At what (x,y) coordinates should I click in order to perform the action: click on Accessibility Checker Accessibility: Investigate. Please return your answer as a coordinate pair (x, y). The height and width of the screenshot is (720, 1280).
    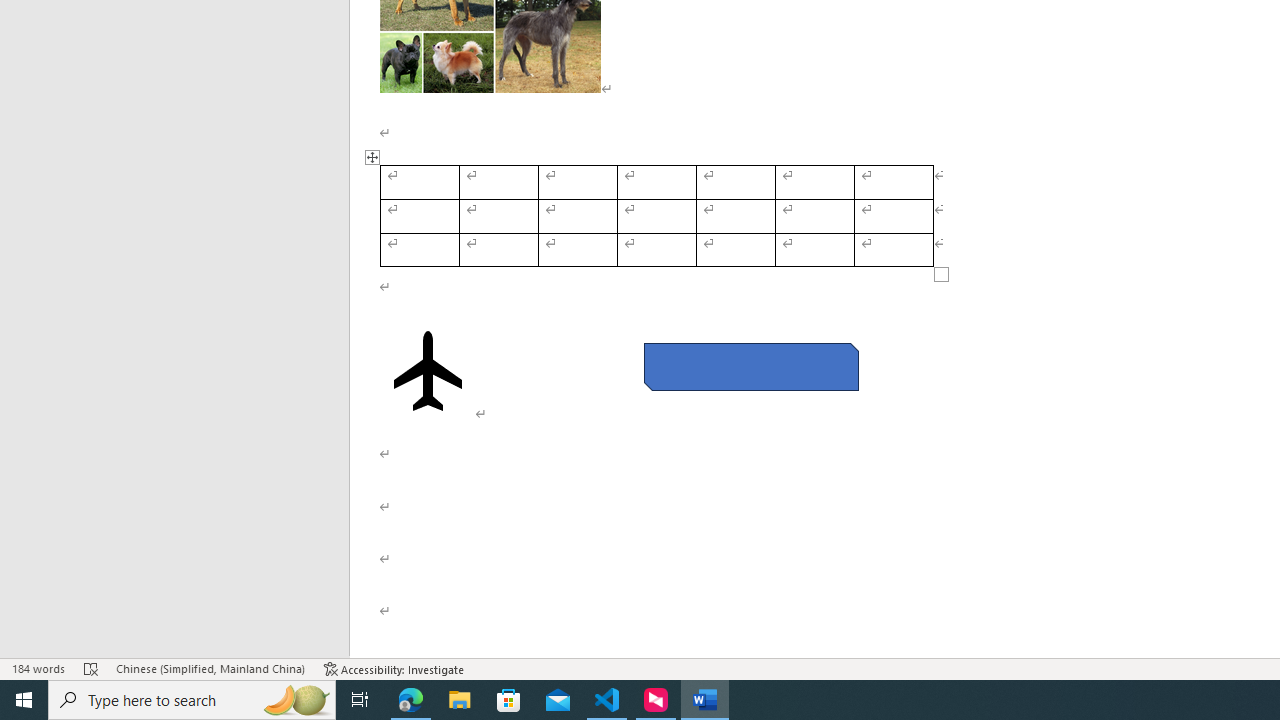
    Looking at the image, I should click on (394, 668).